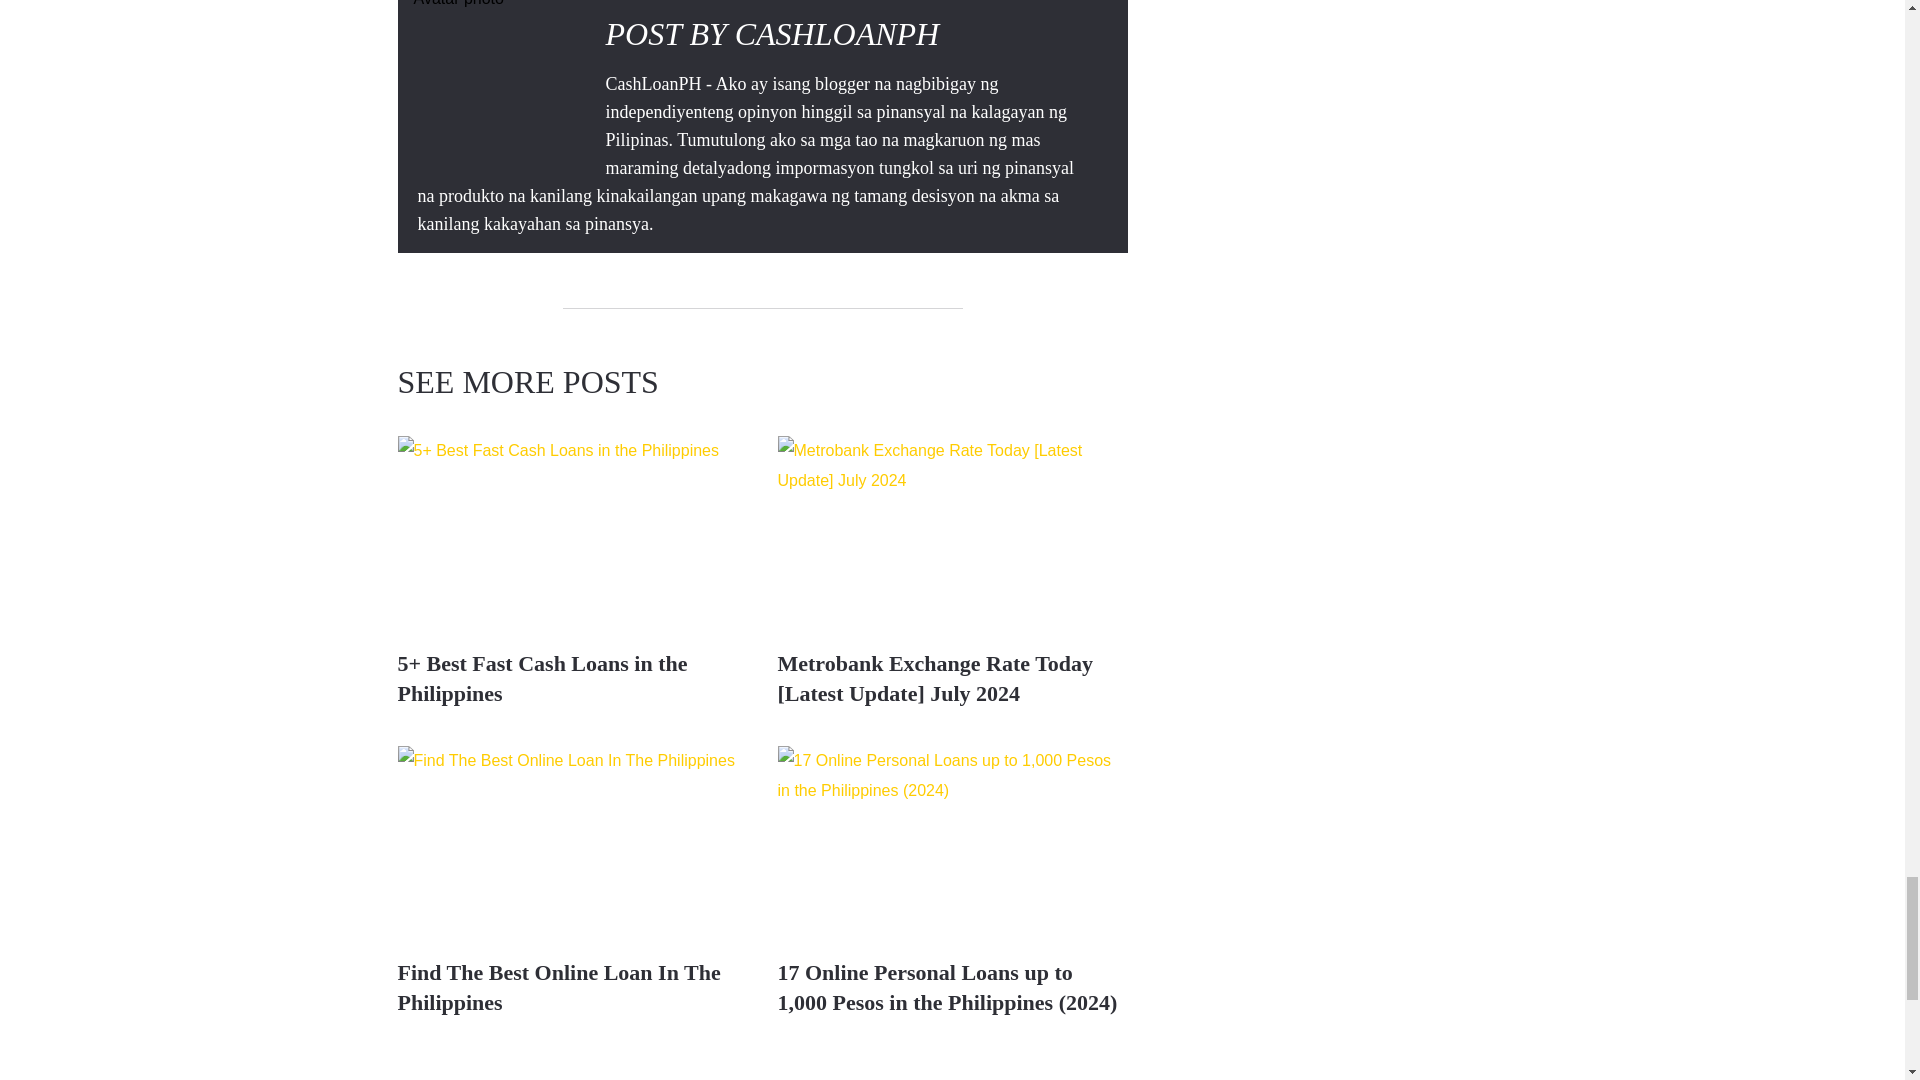  What do you see at coordinates (572, 844) in the screenshot?
I see `Find The Best Online Loan In The Philippines` at bounding box center [572, 844].